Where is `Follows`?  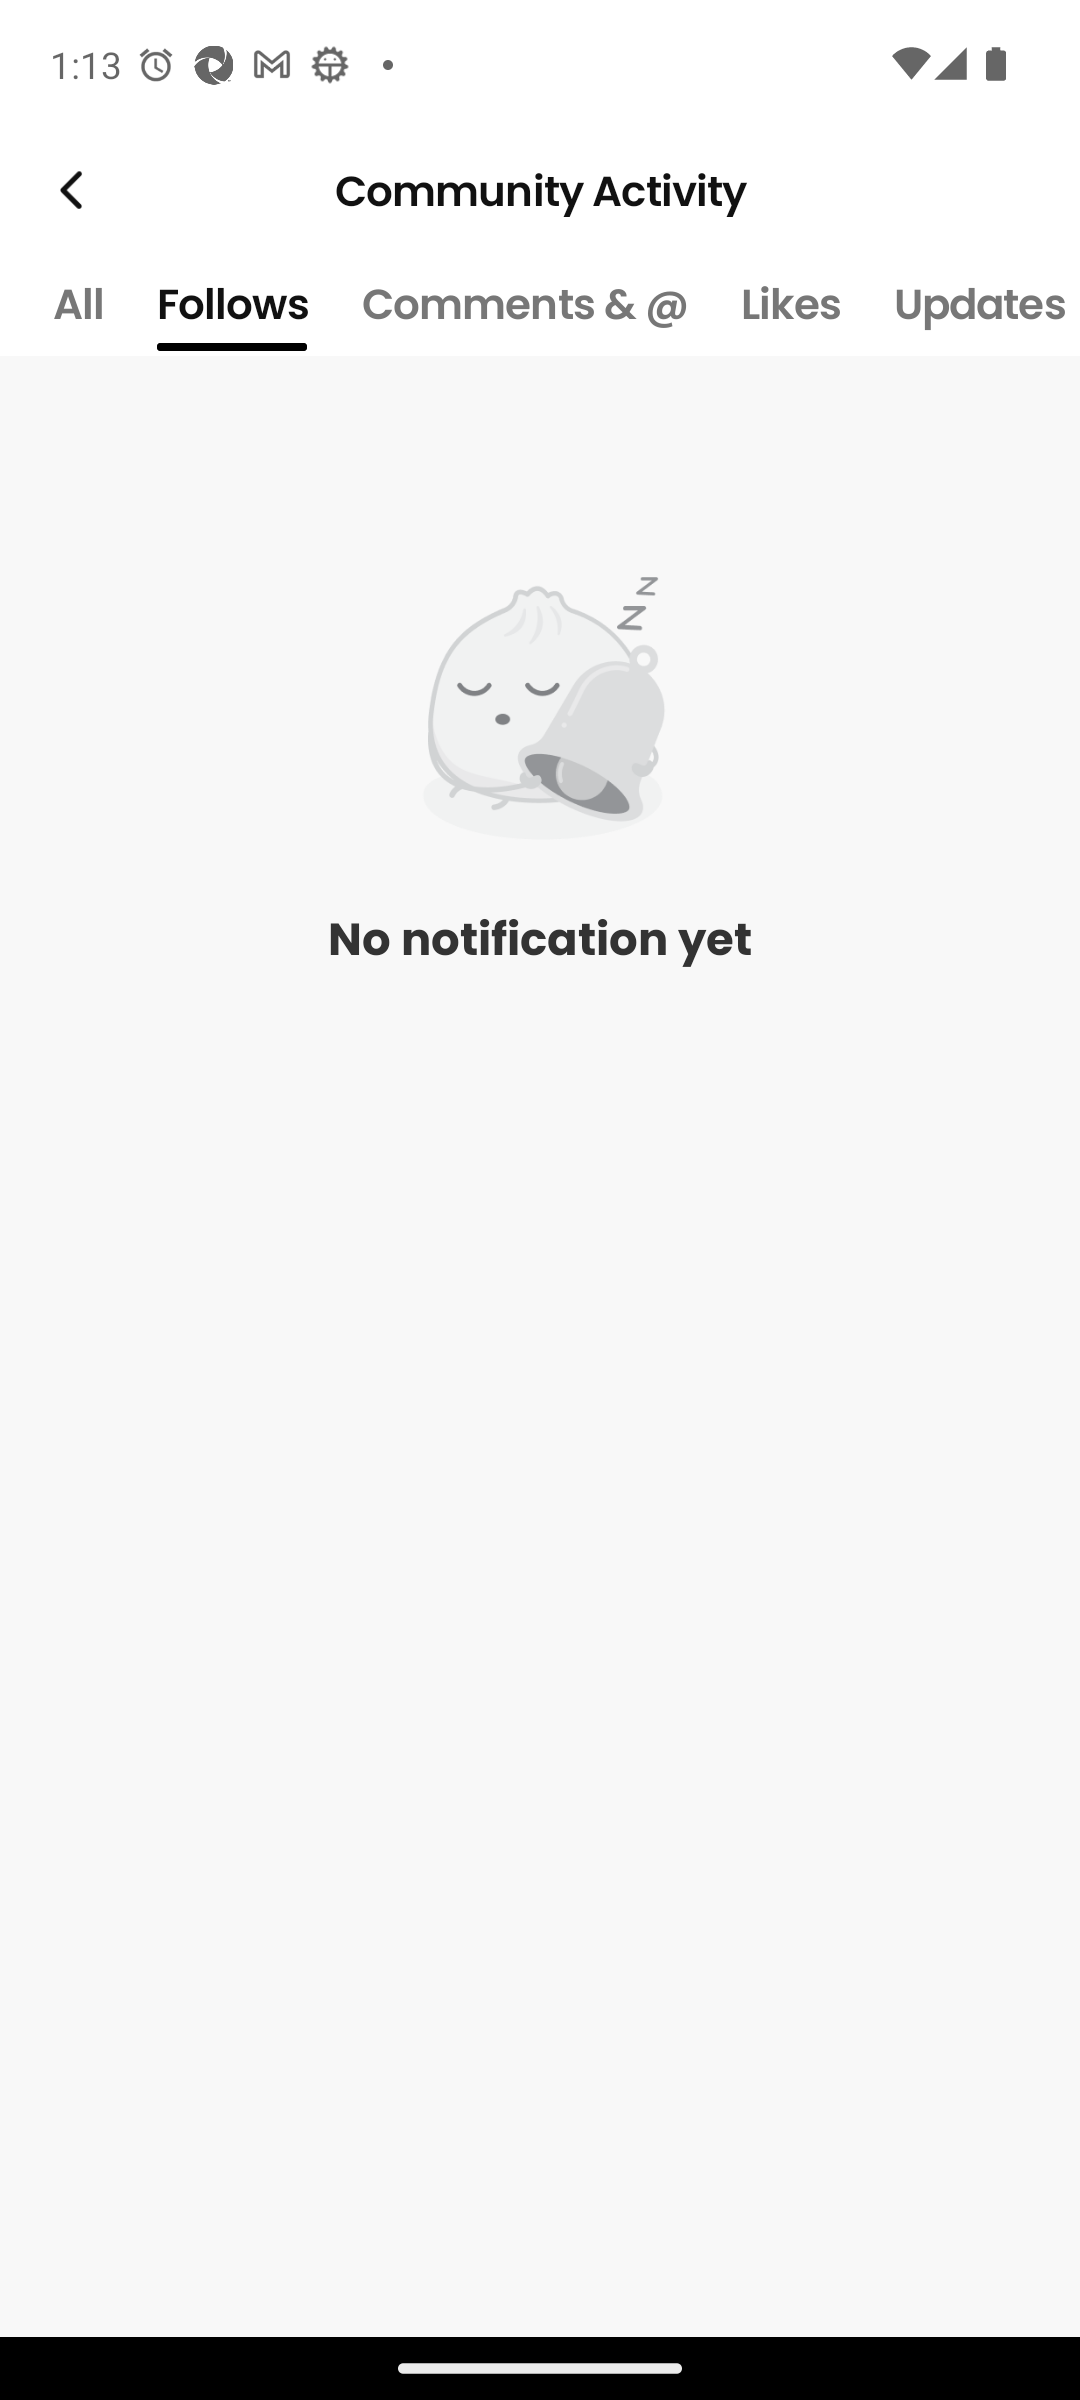 Follows is located at coordinates (232, 304).